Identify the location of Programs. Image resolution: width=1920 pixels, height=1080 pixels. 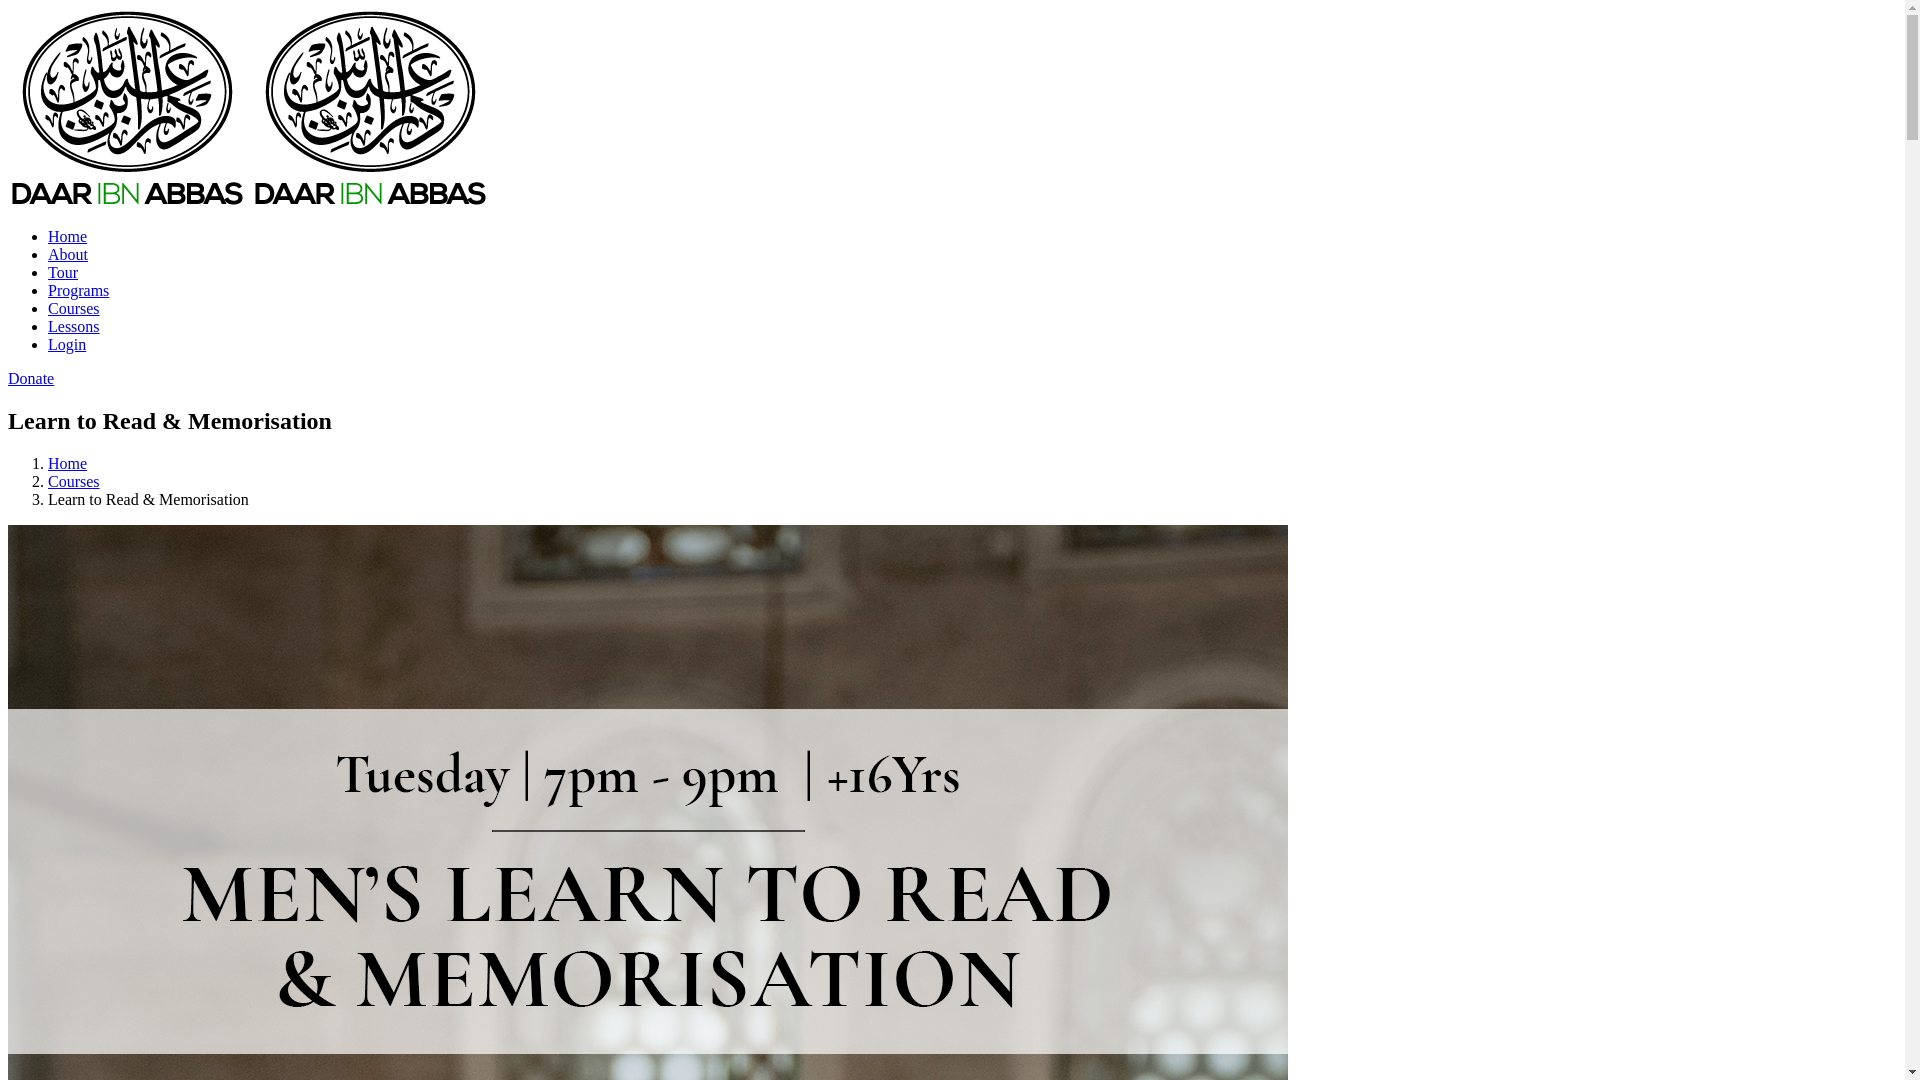
(972, 291).